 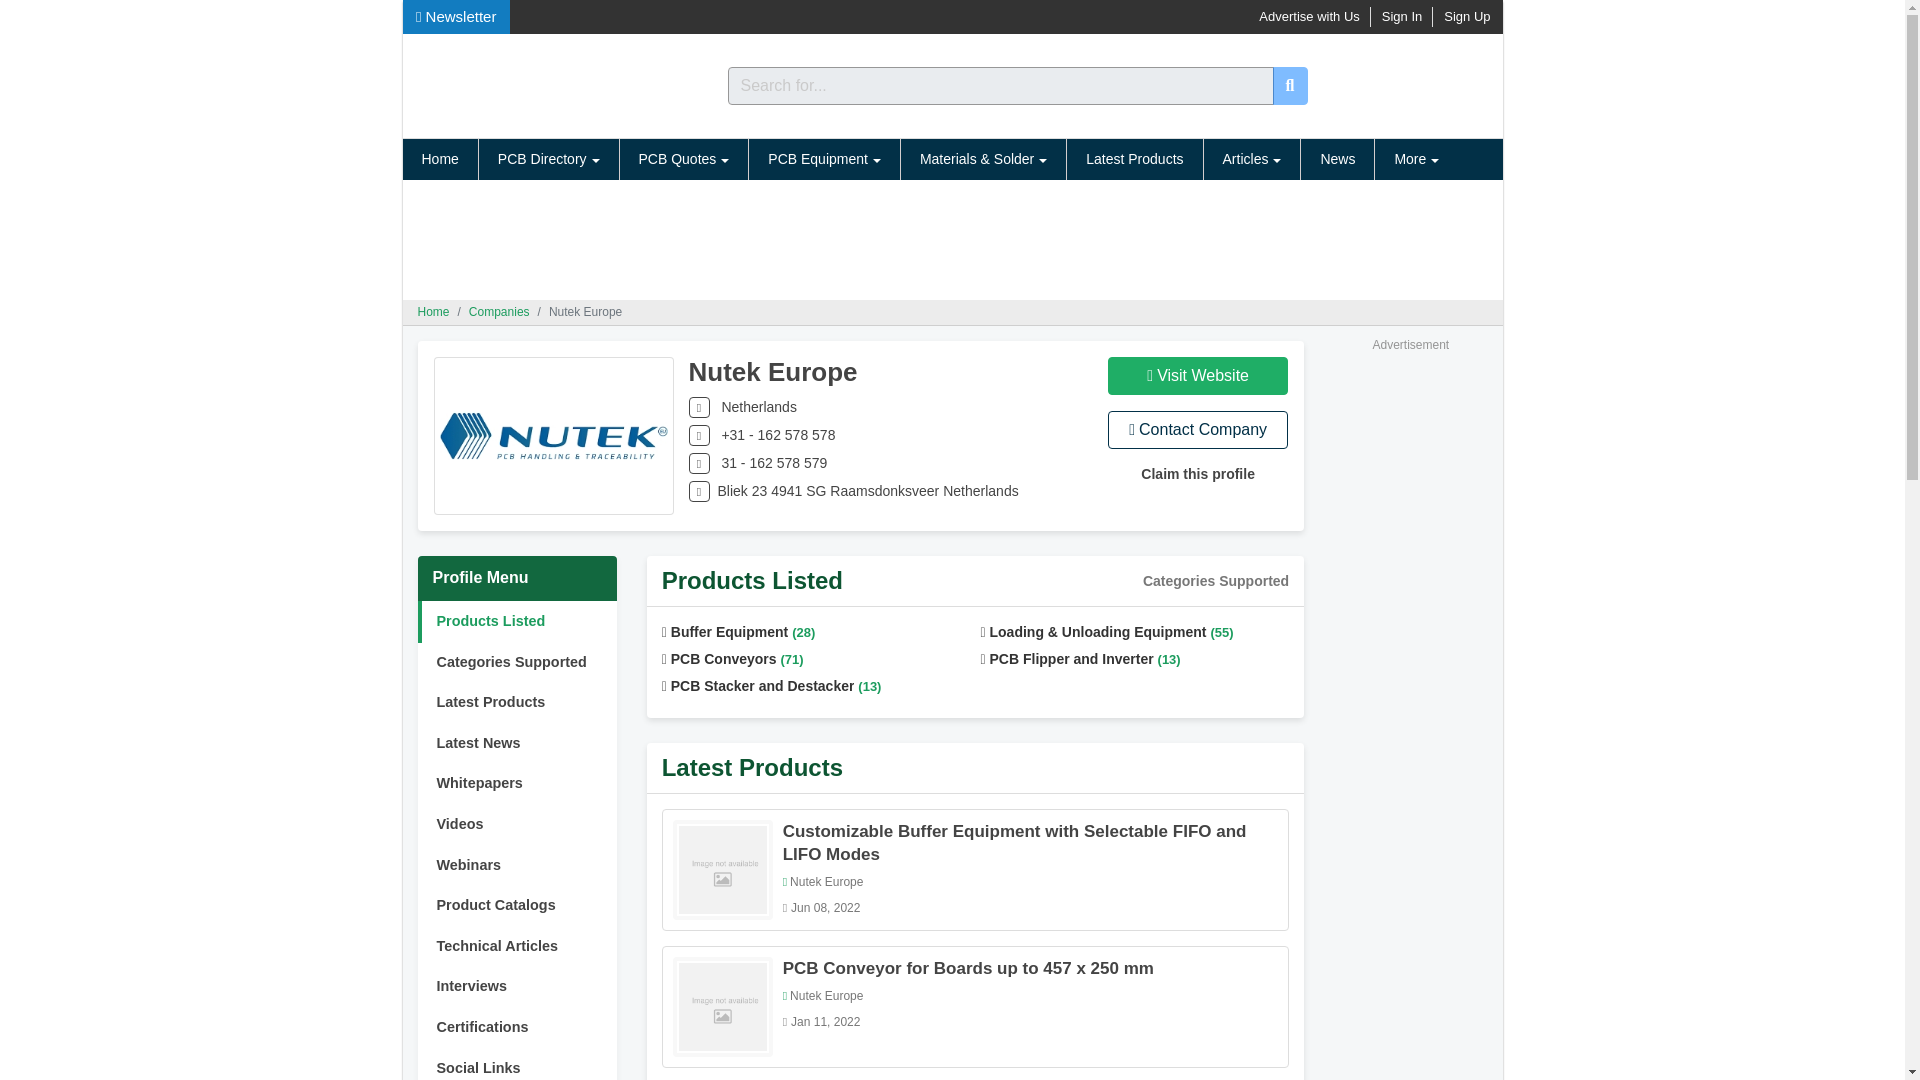 I want to click on Buffer Equipment, so click(x=728, y=632).